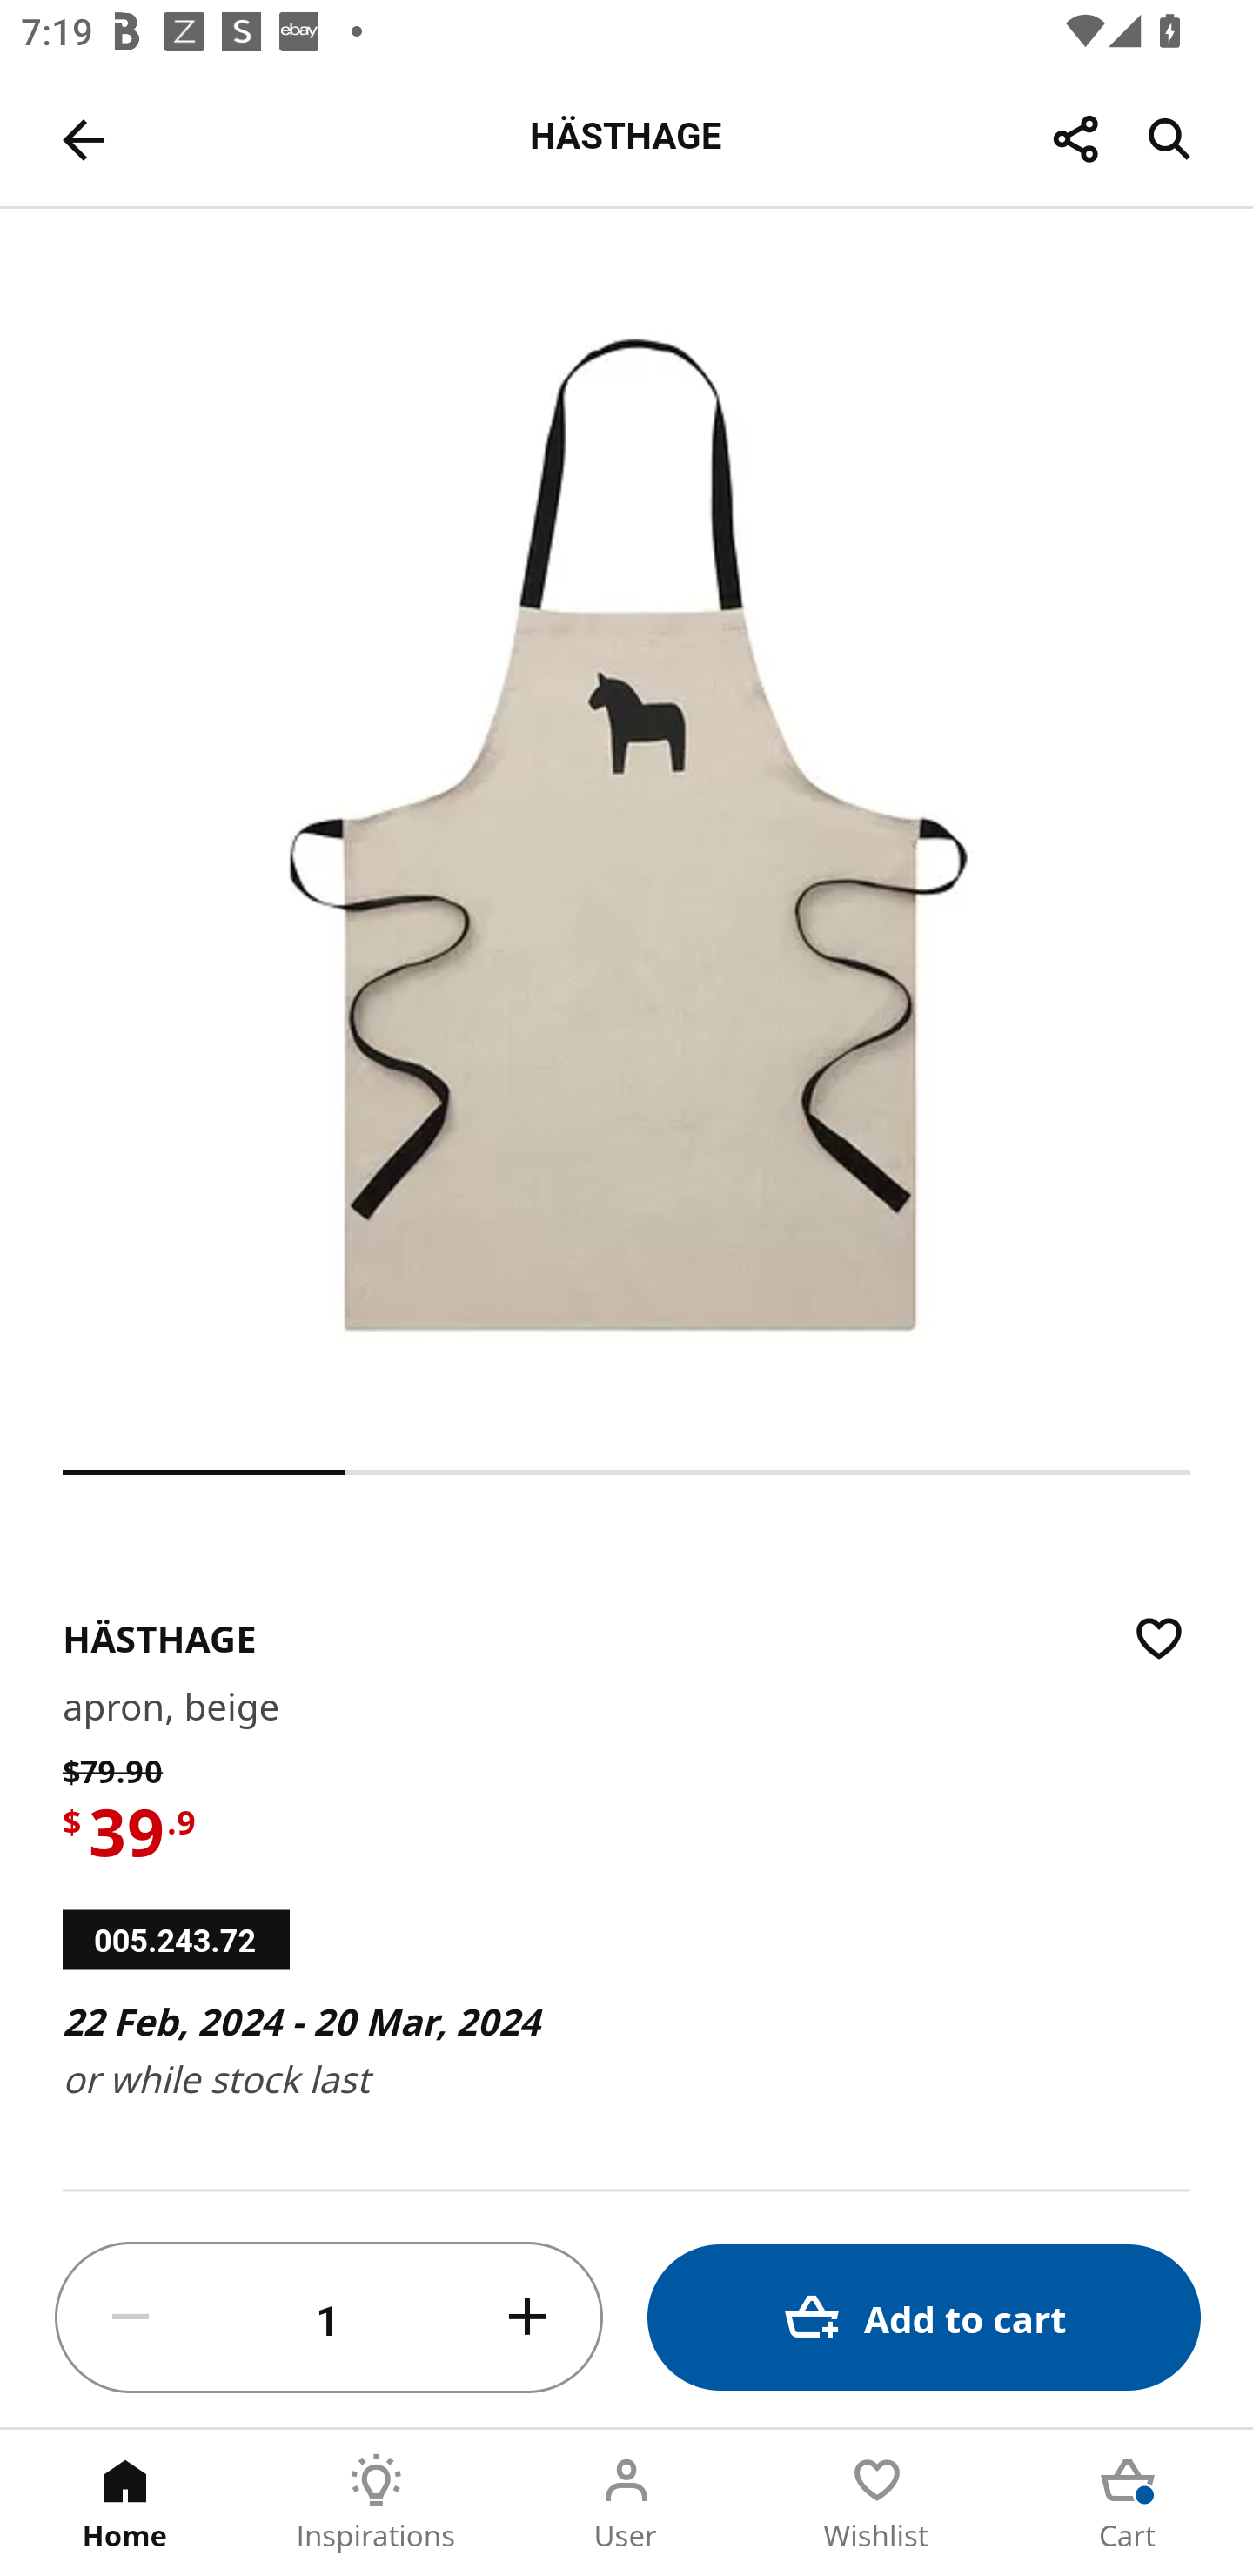 This screenshot has height=2576, width=1253. What do you see at coordinates (376, 2503) in the screenshot?
I see `Inspirations
Tab 2 of 5` at bounding box center [376, 2503].